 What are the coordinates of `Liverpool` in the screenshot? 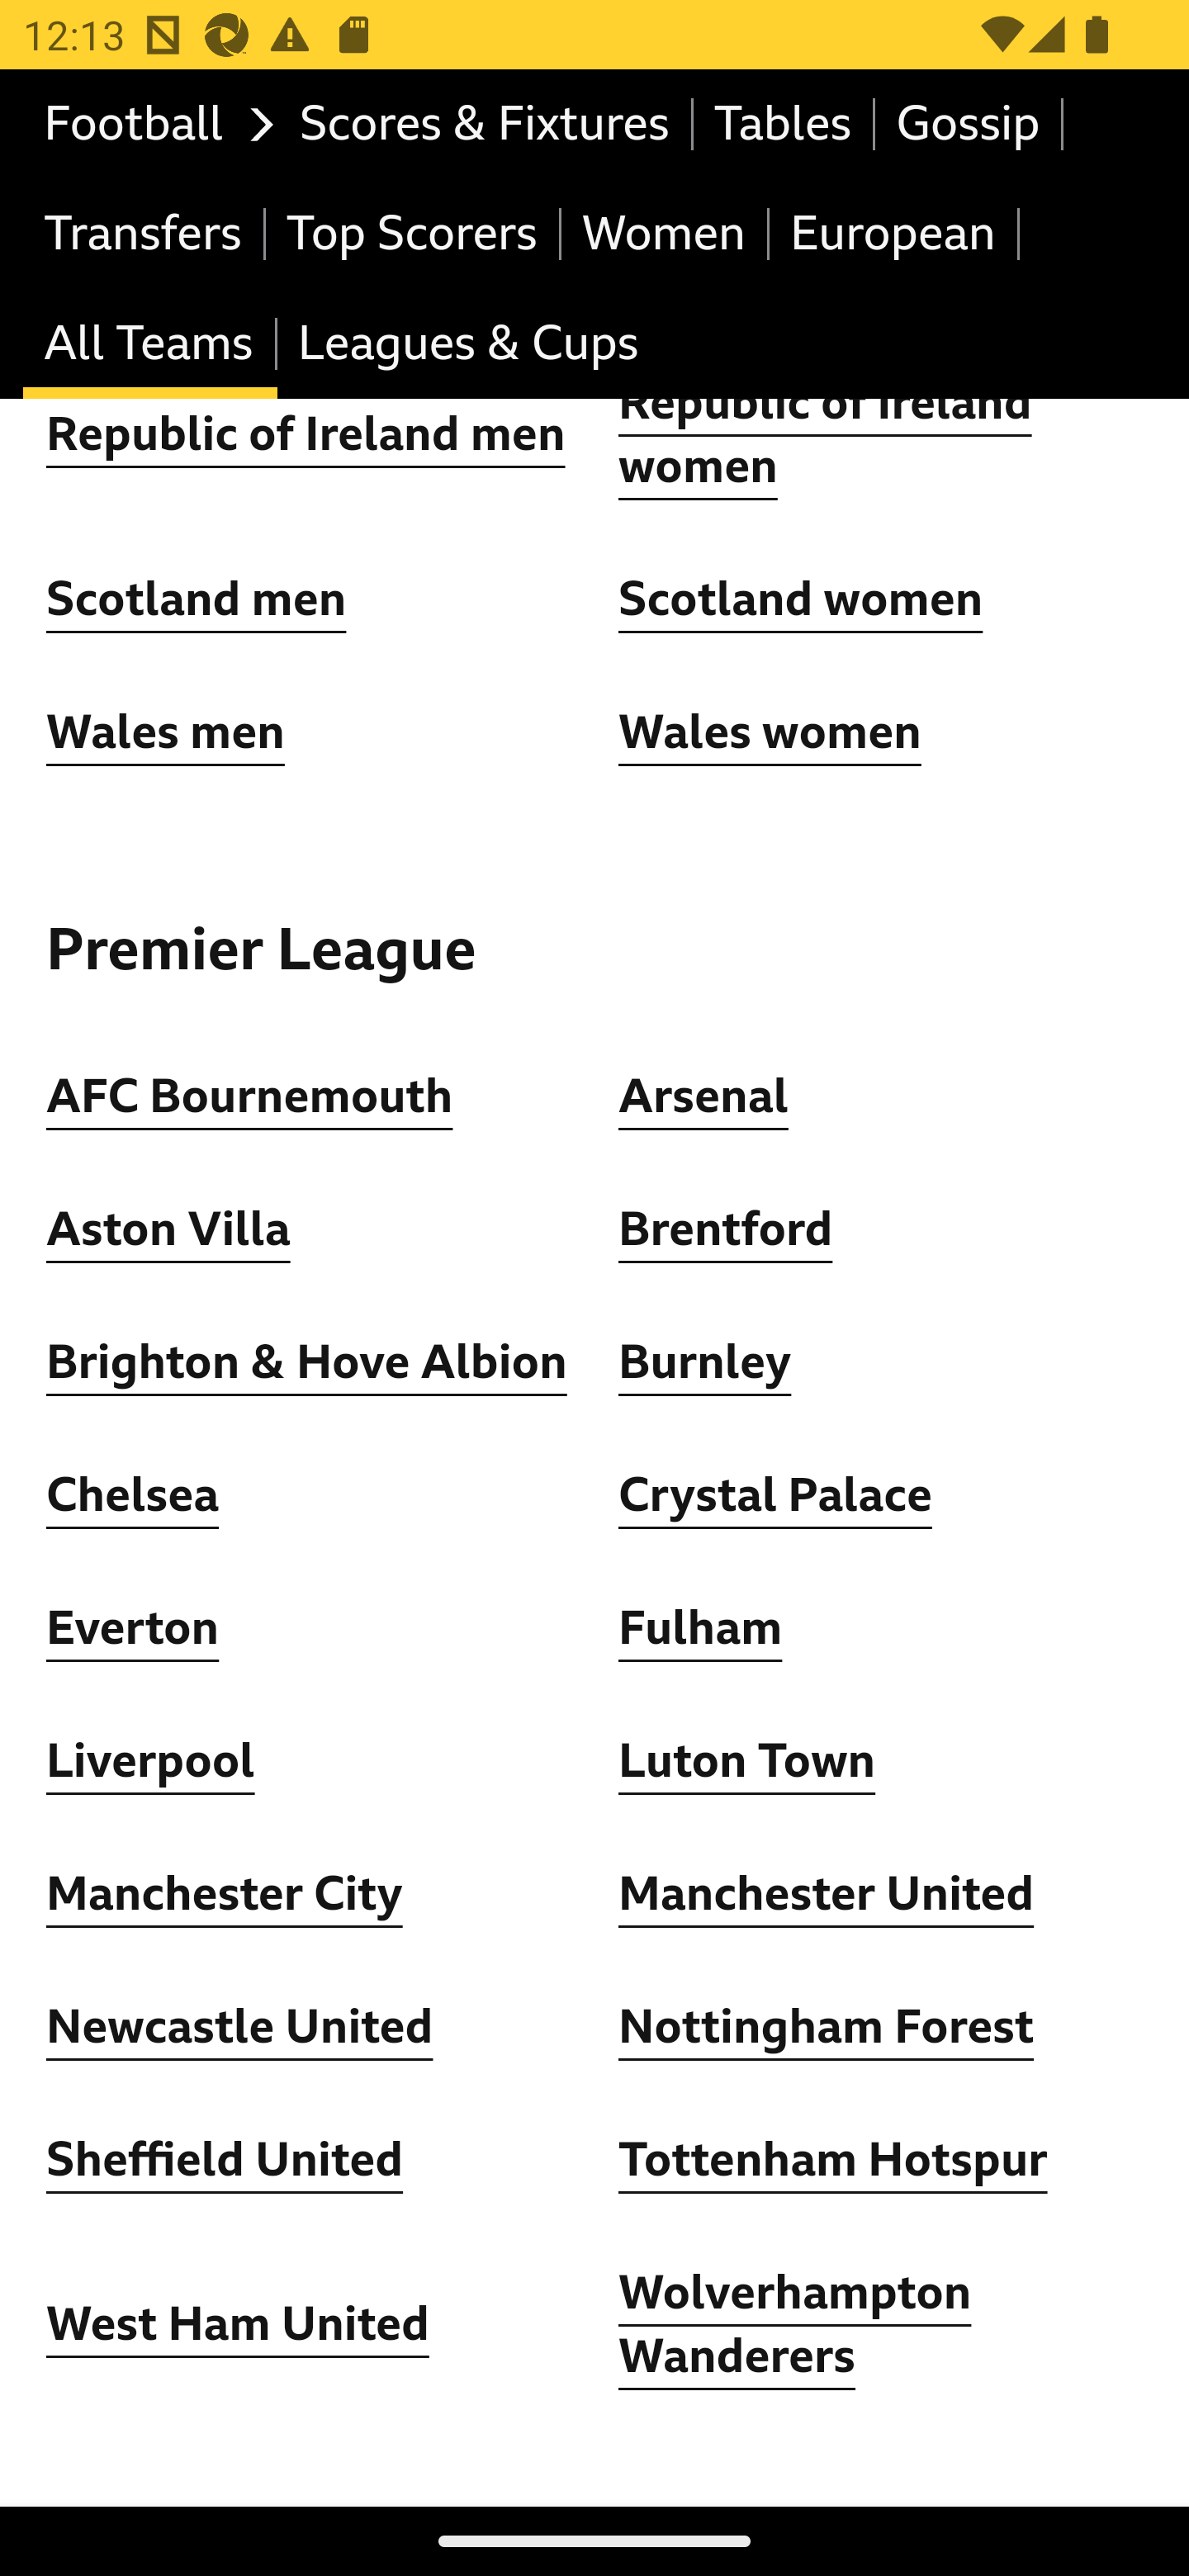 It's located at (152, 1763).